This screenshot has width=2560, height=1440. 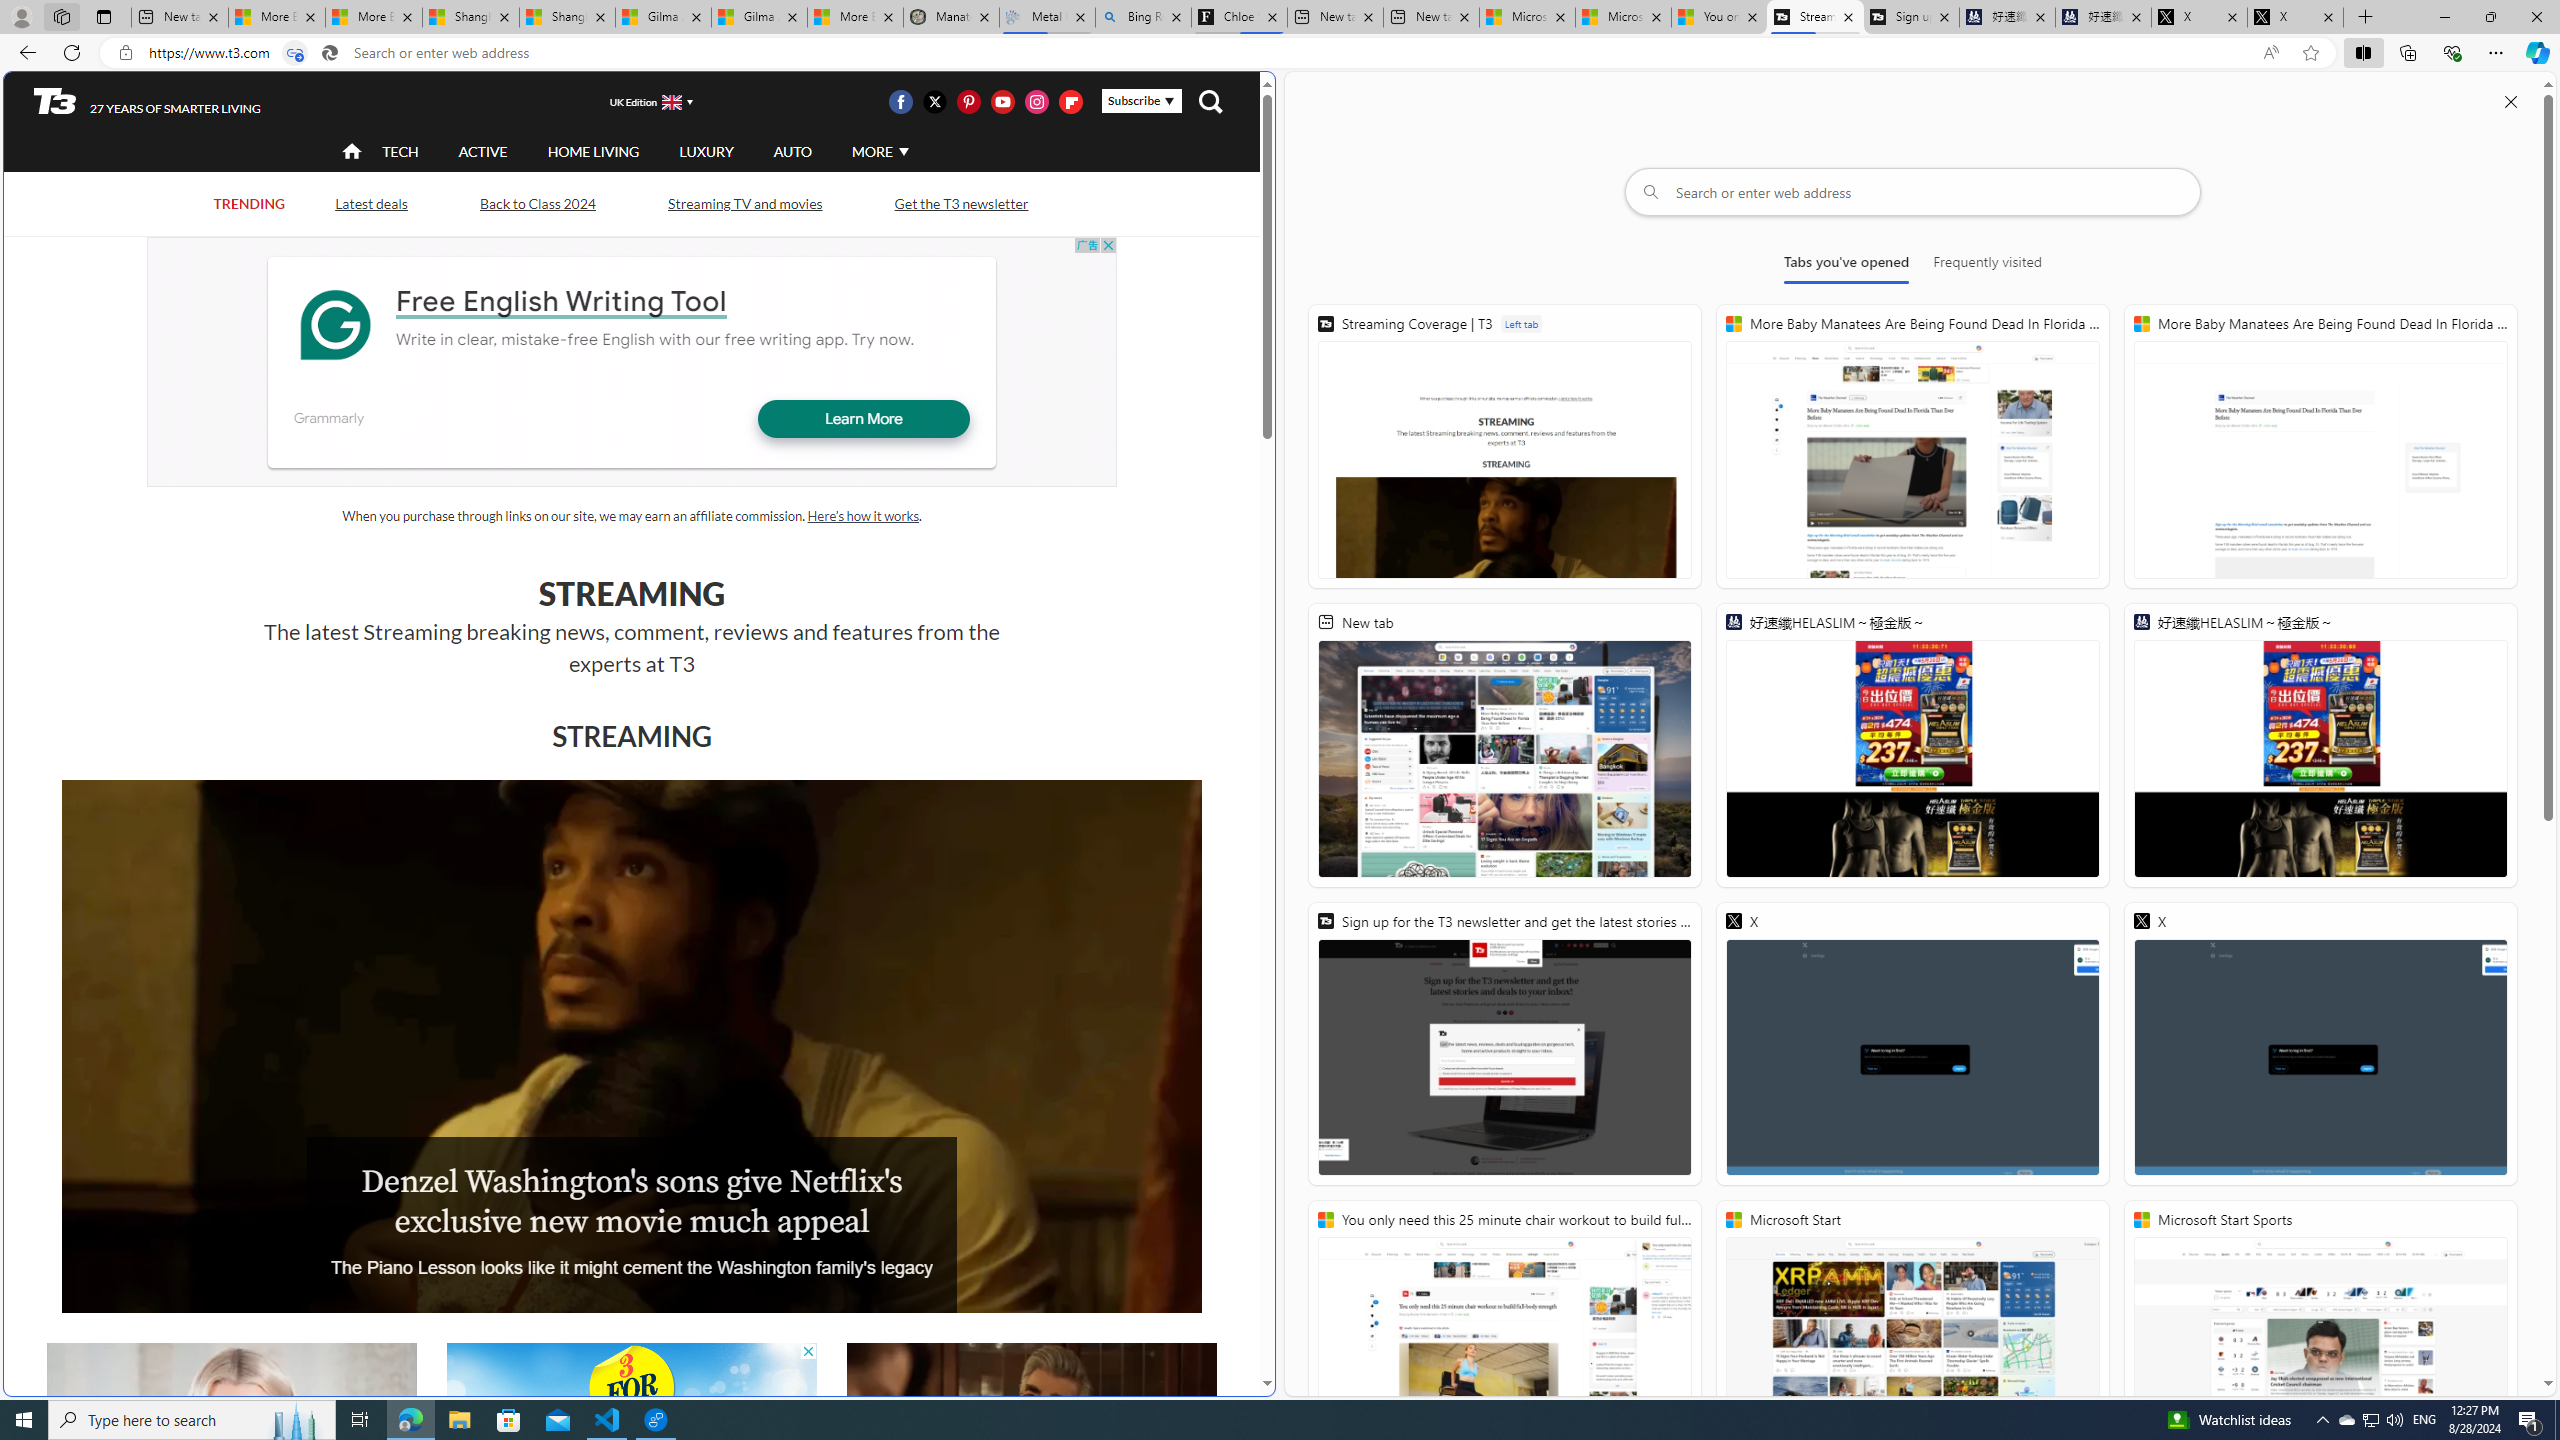 What do you see at coordinates (400, 152) in the screenshot?
I see `TECH` at bounding box center [400, 152].